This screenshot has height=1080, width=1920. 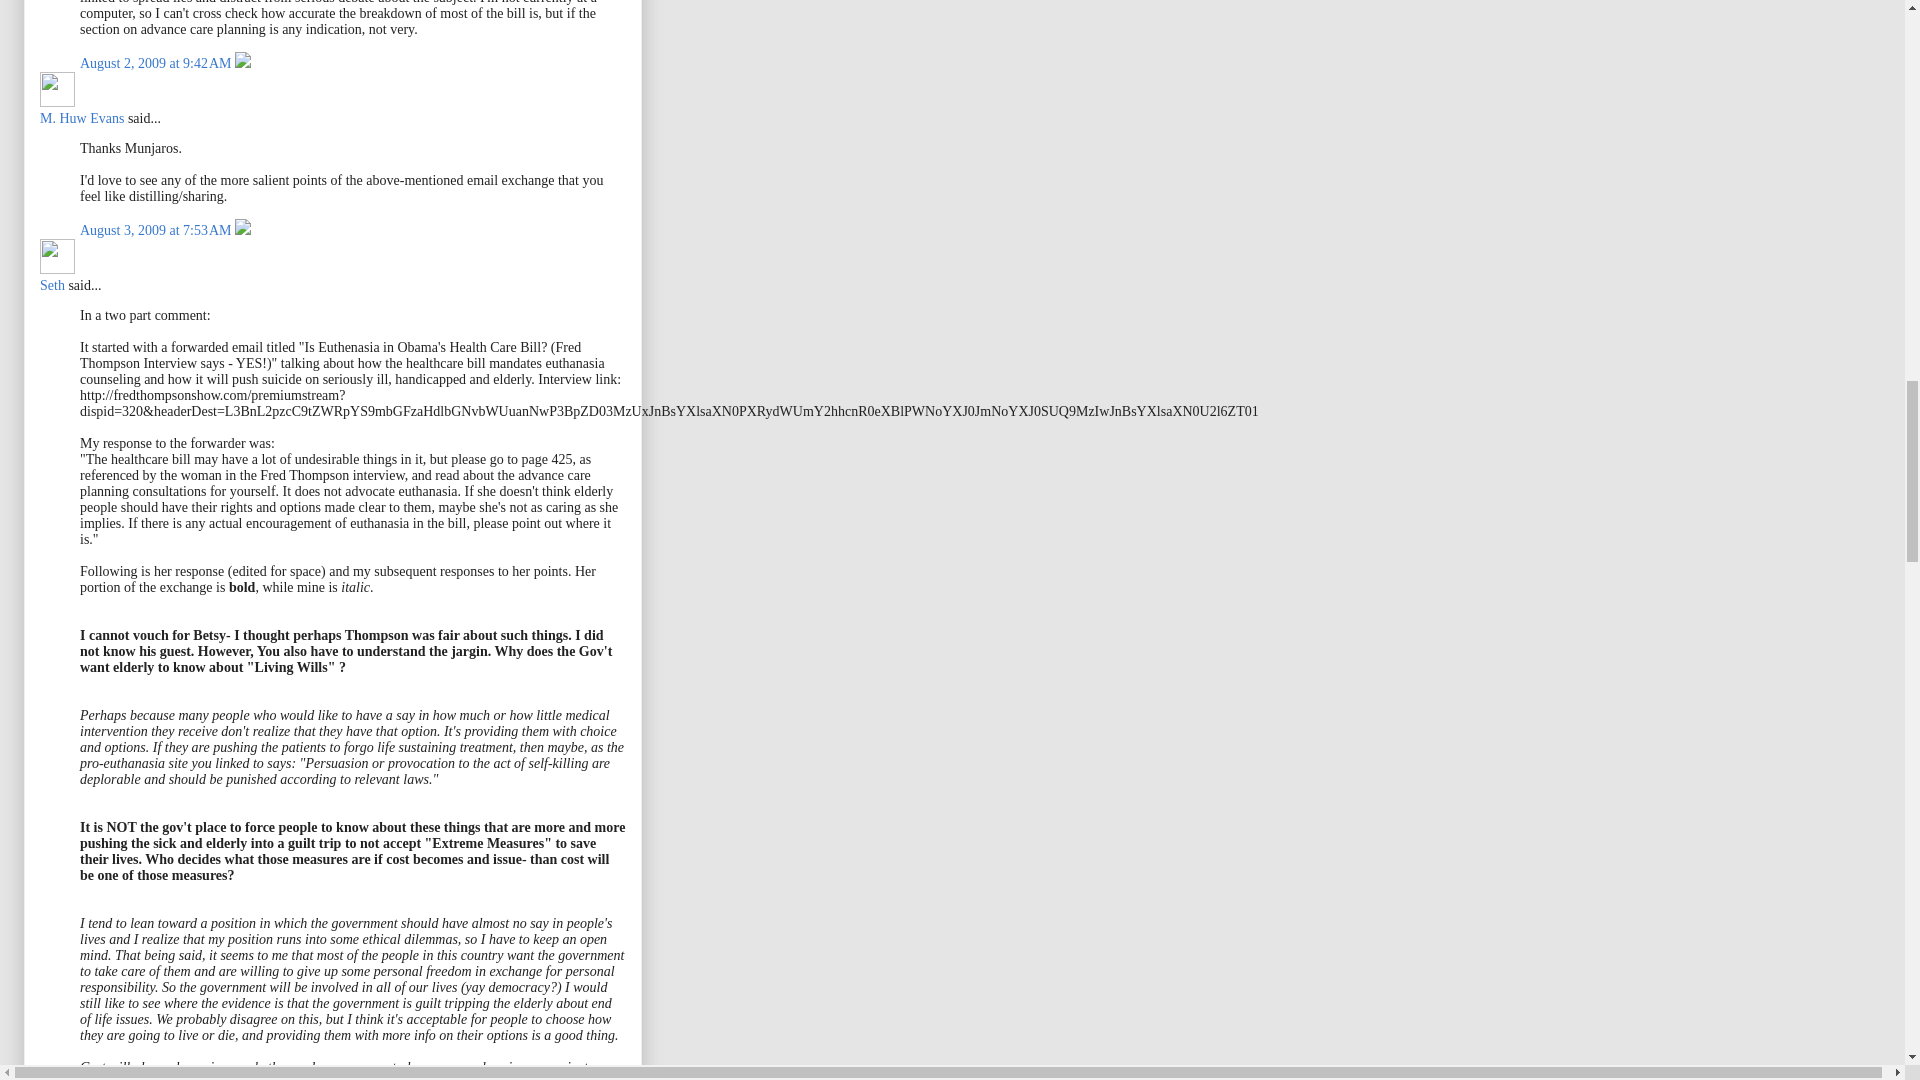 What do you see at coordinates (82, 118) in the screenshot?
I see `M. Huw Evans` at bounding box center [82, 118].